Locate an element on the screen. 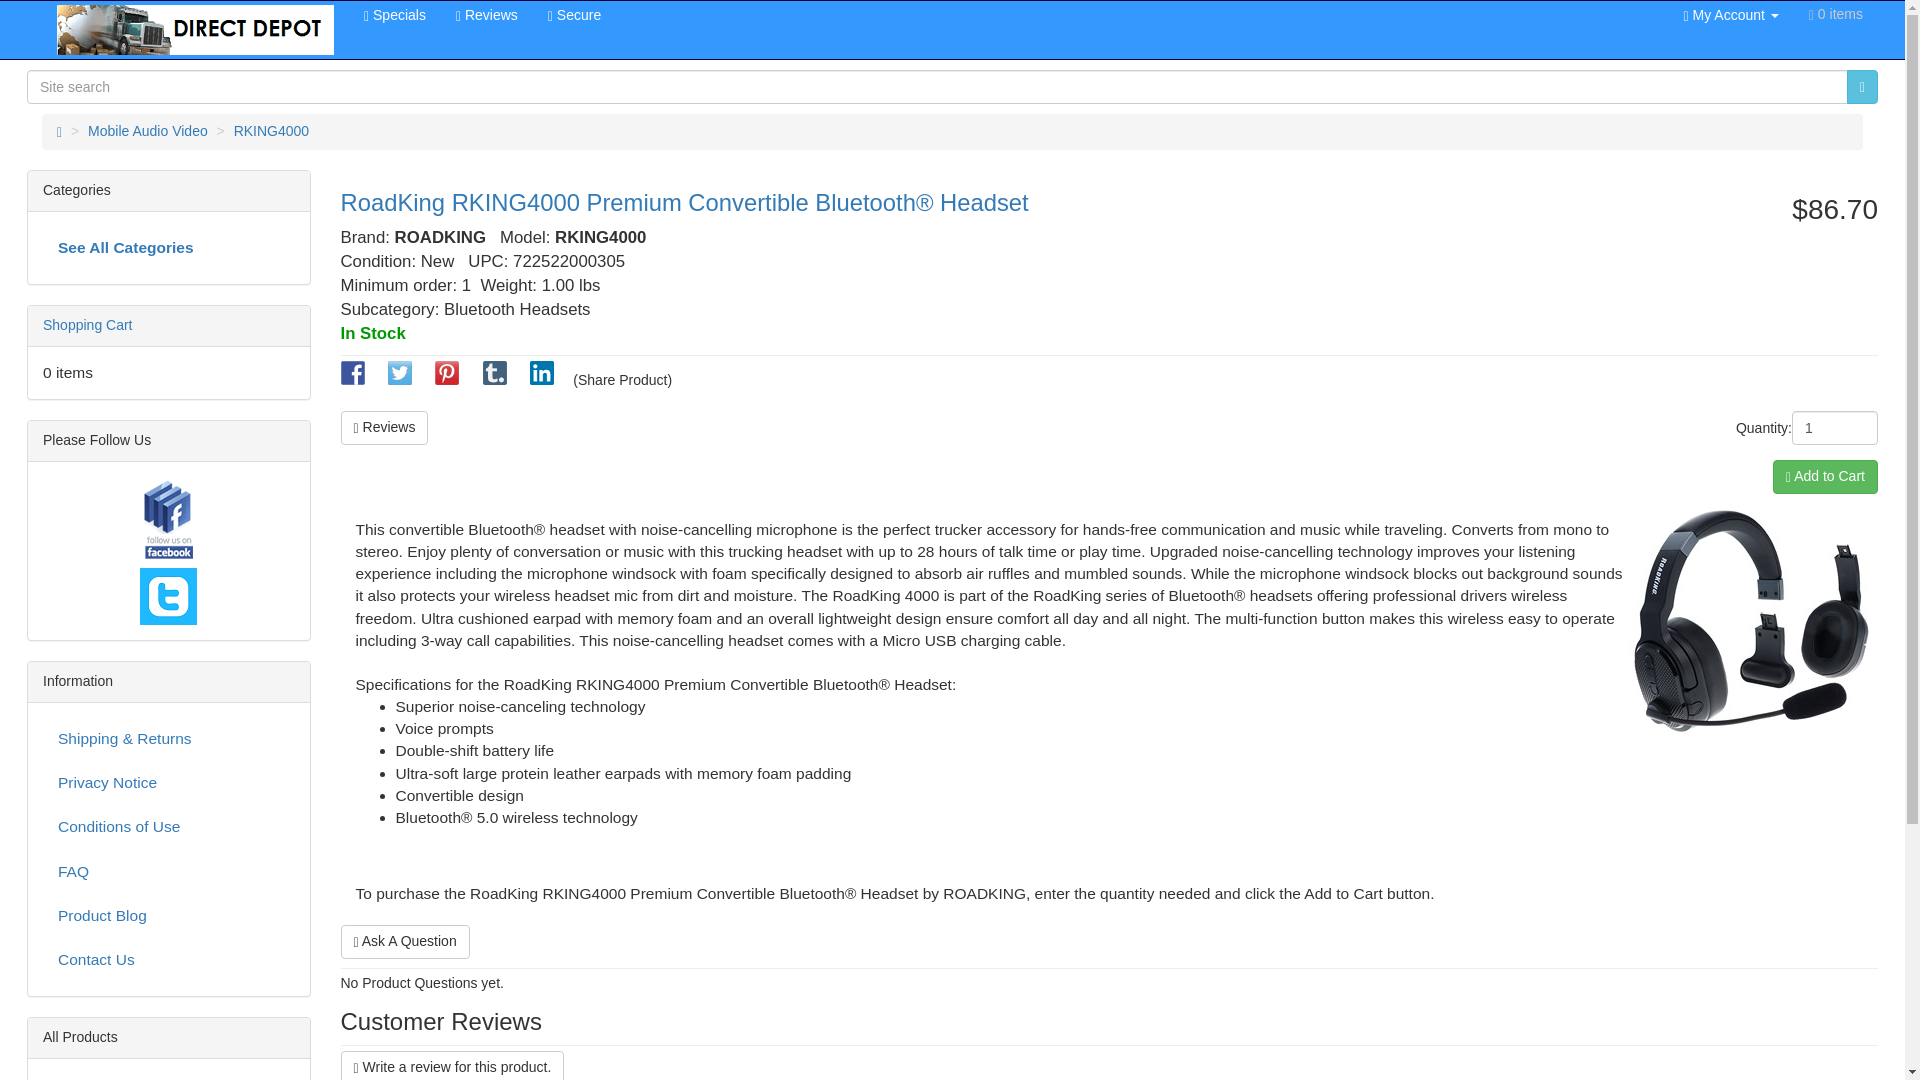 The width and height of the screenshot is (1920, 1080). Write a review for this product. is located at coordinates (452, 1065).